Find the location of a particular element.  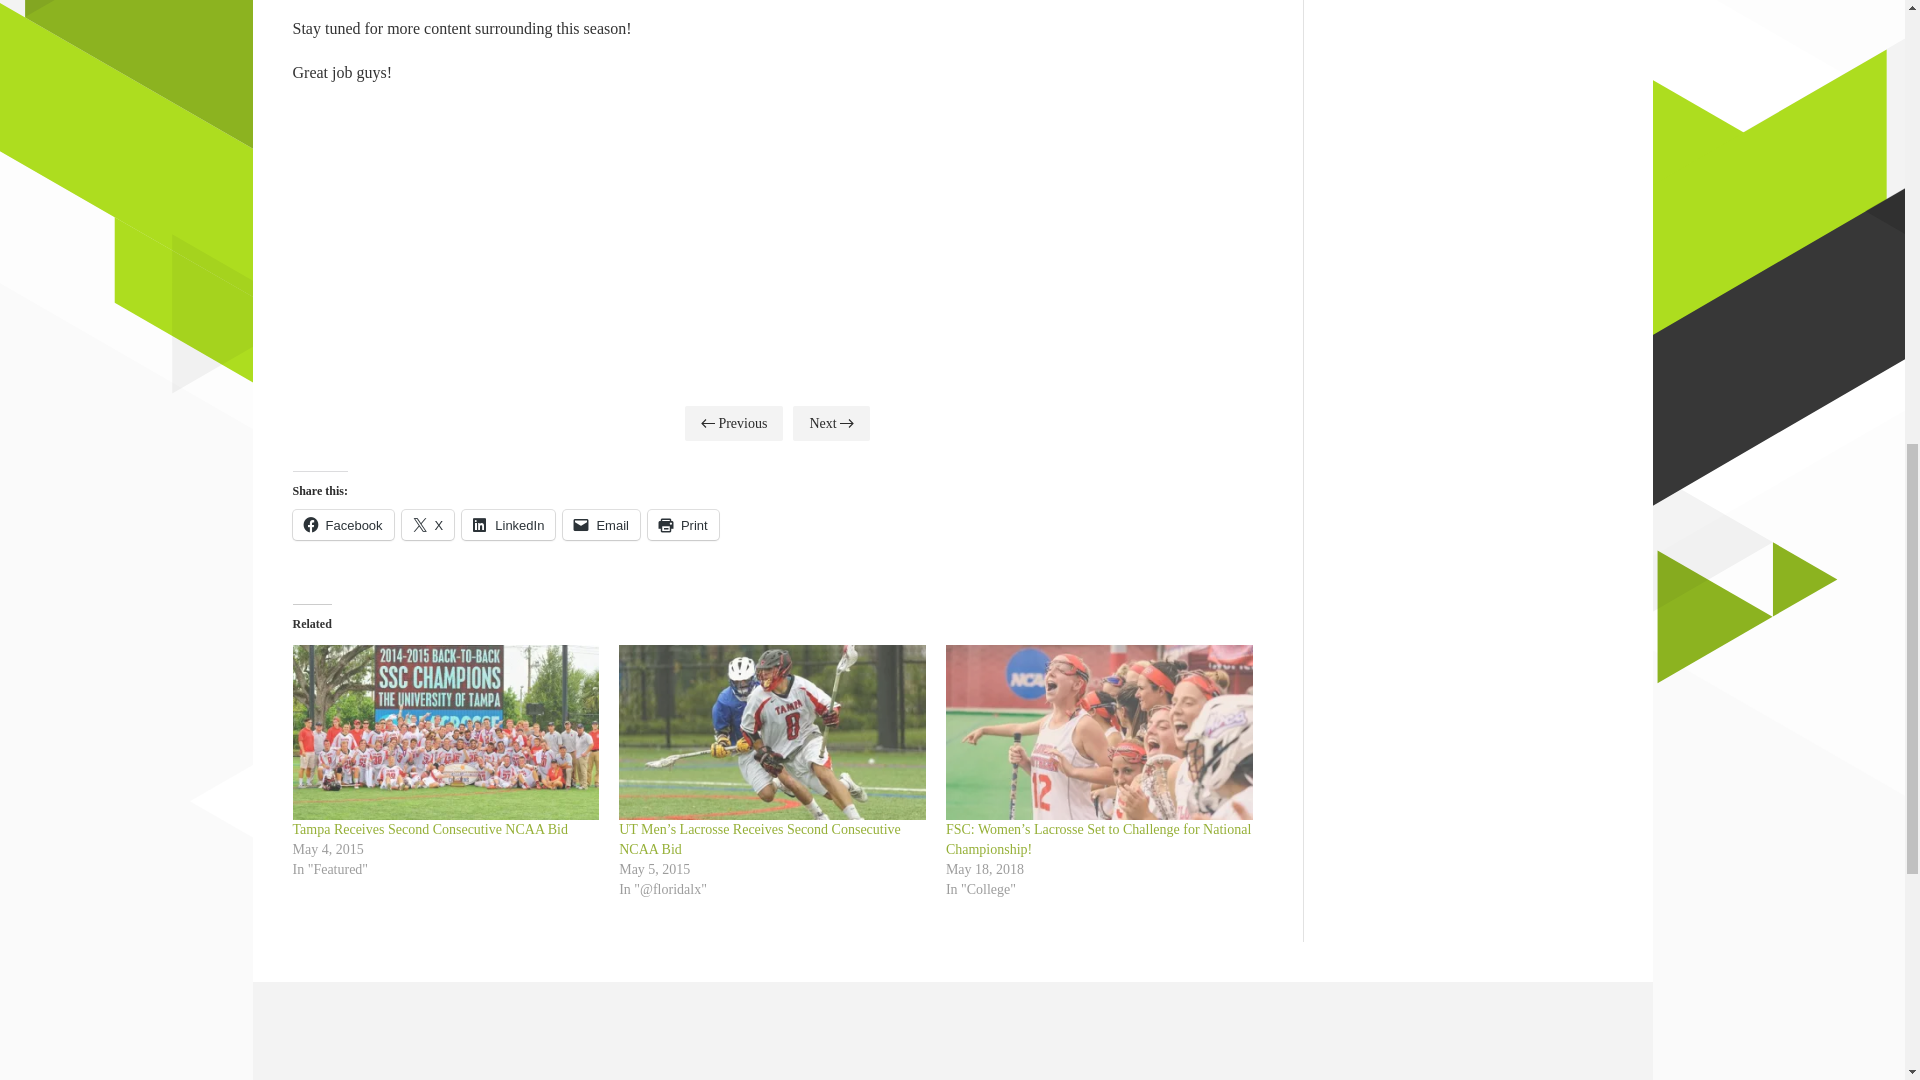

Tampa Receives Second Consecutive NCAA Bid is located at coordinates (445, 732).